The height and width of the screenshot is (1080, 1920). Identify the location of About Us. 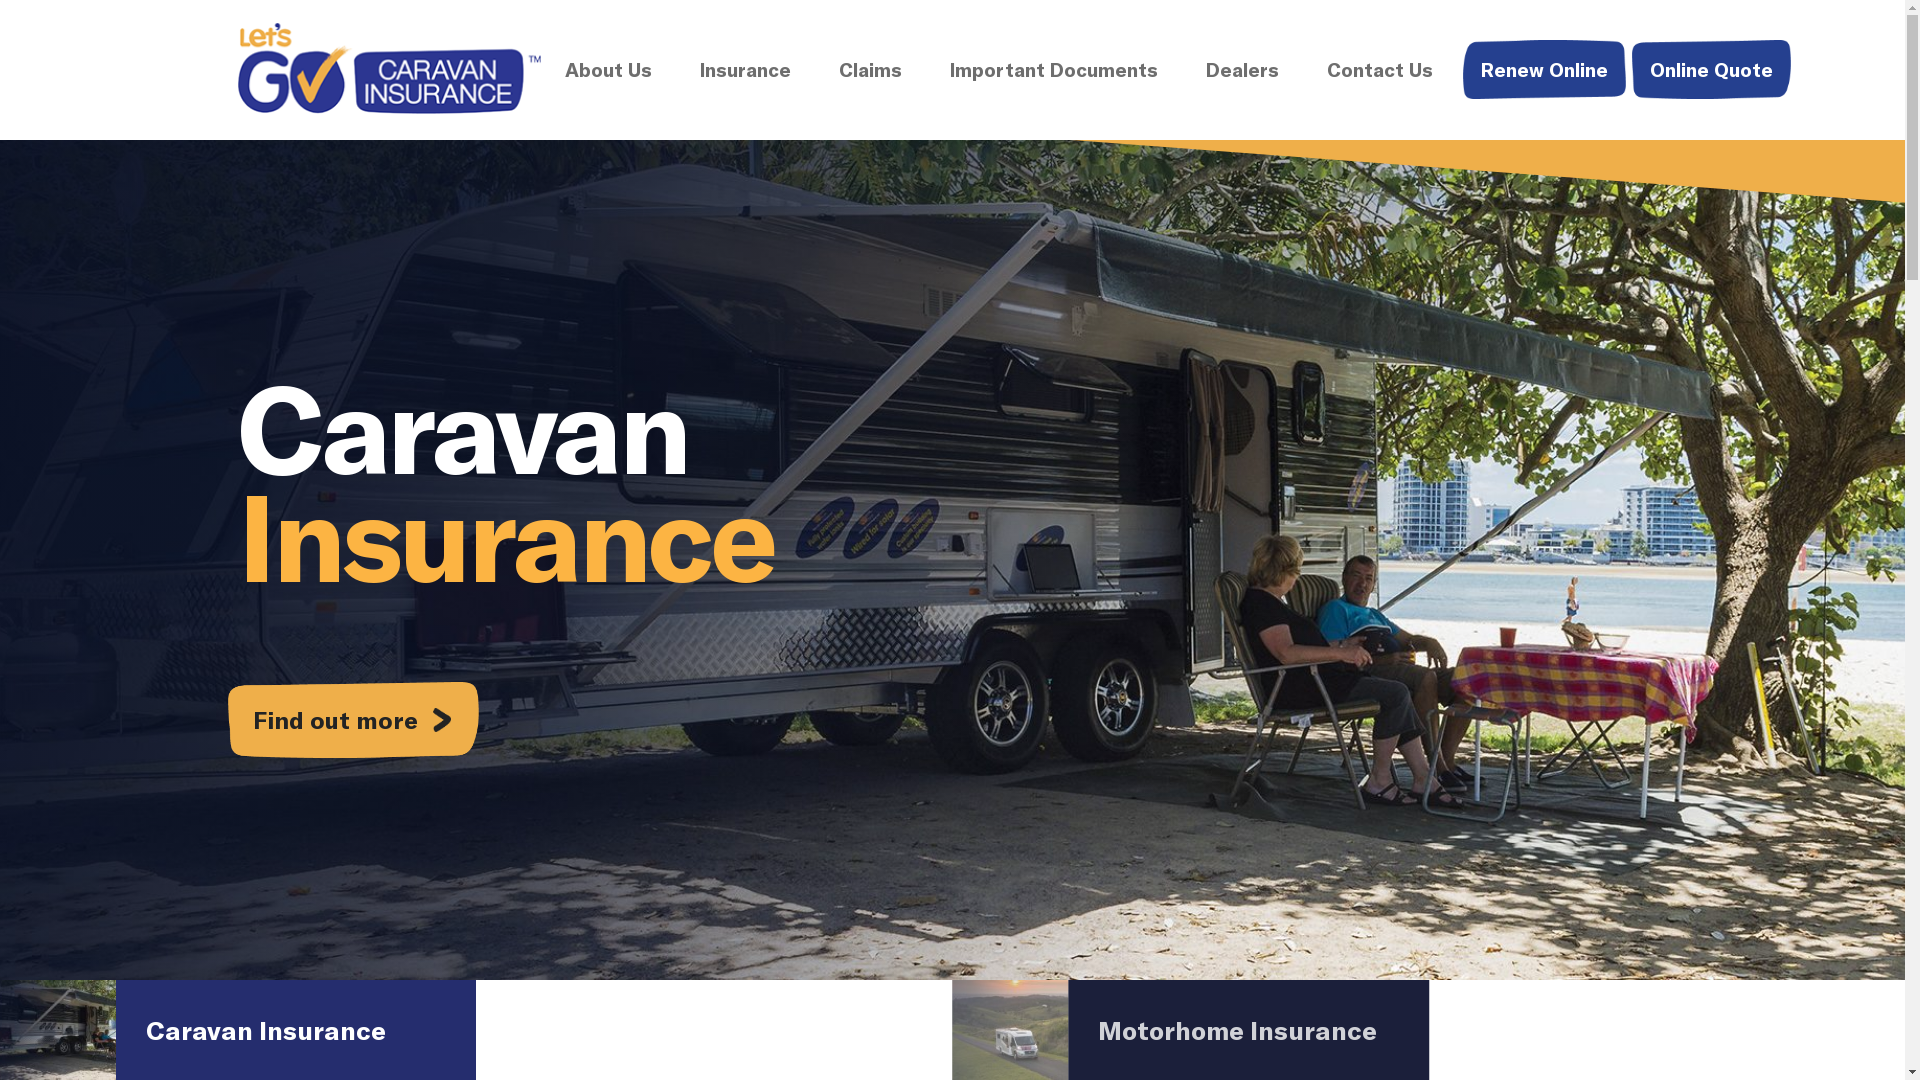
(608, 70).